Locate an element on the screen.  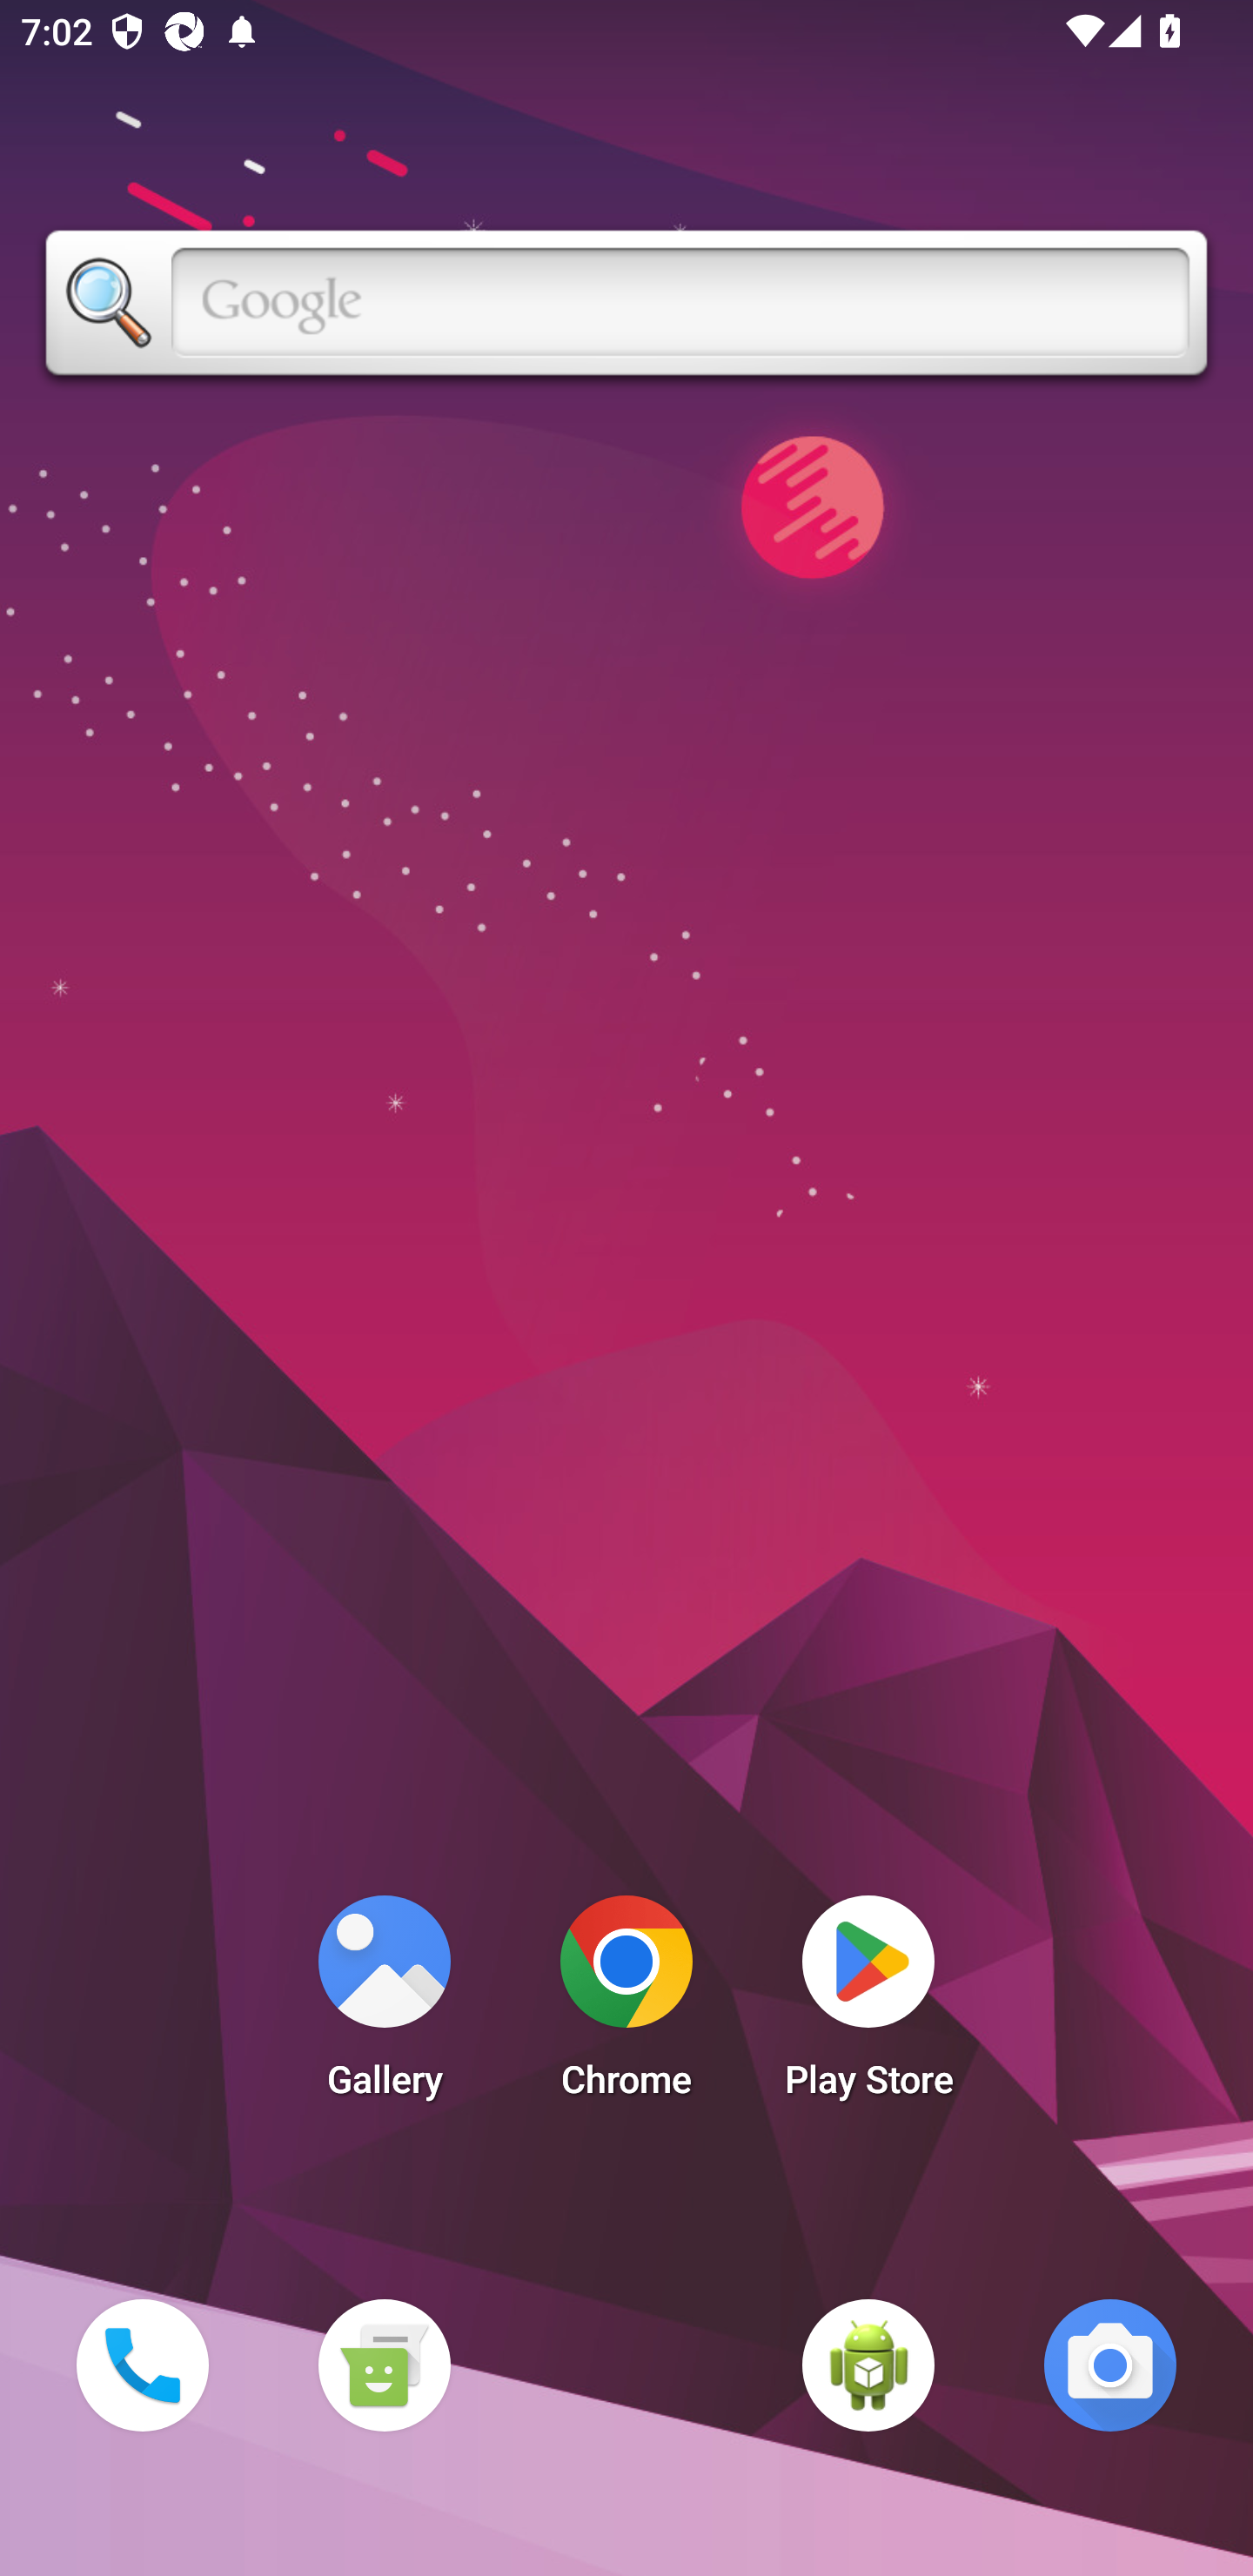
WebView Browser Tester is located at coordinates (868, 2365).